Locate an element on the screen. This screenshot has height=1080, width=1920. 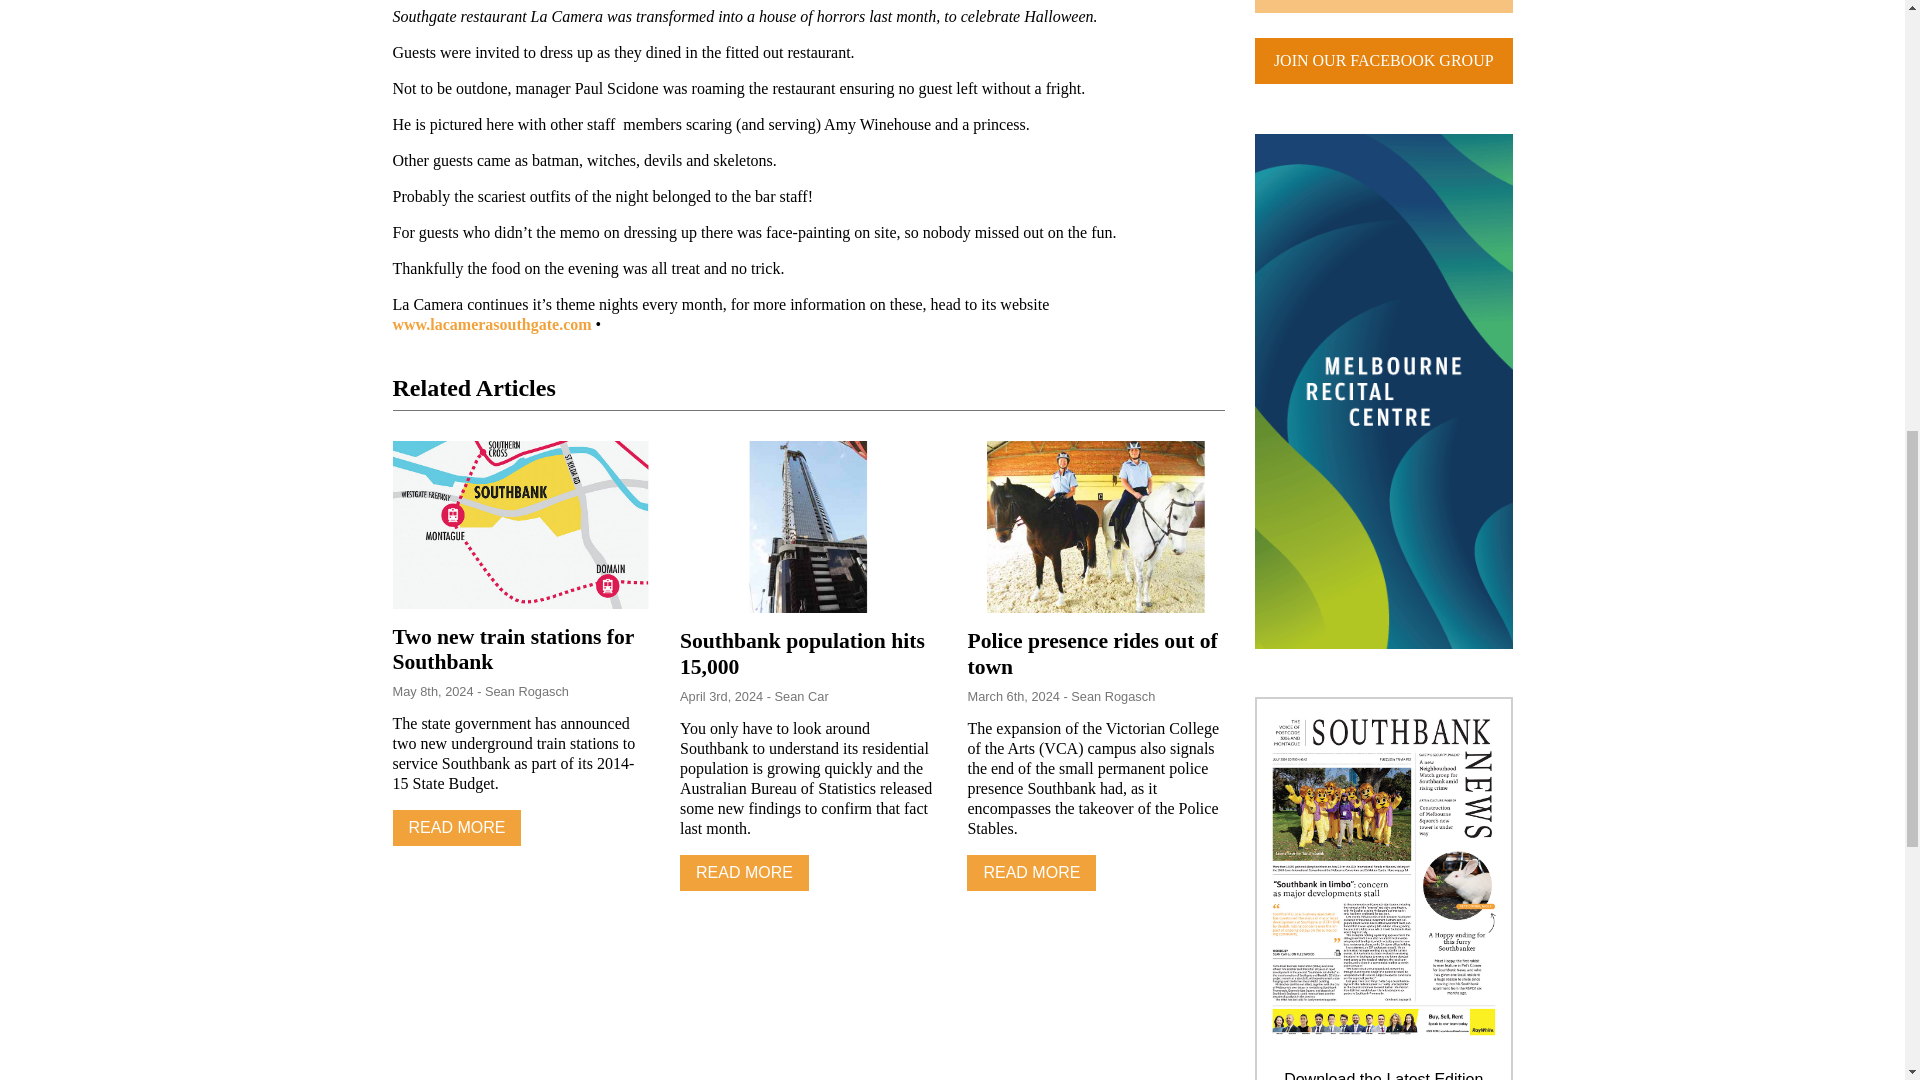
READ MORE is located at coordinates (744, 873).